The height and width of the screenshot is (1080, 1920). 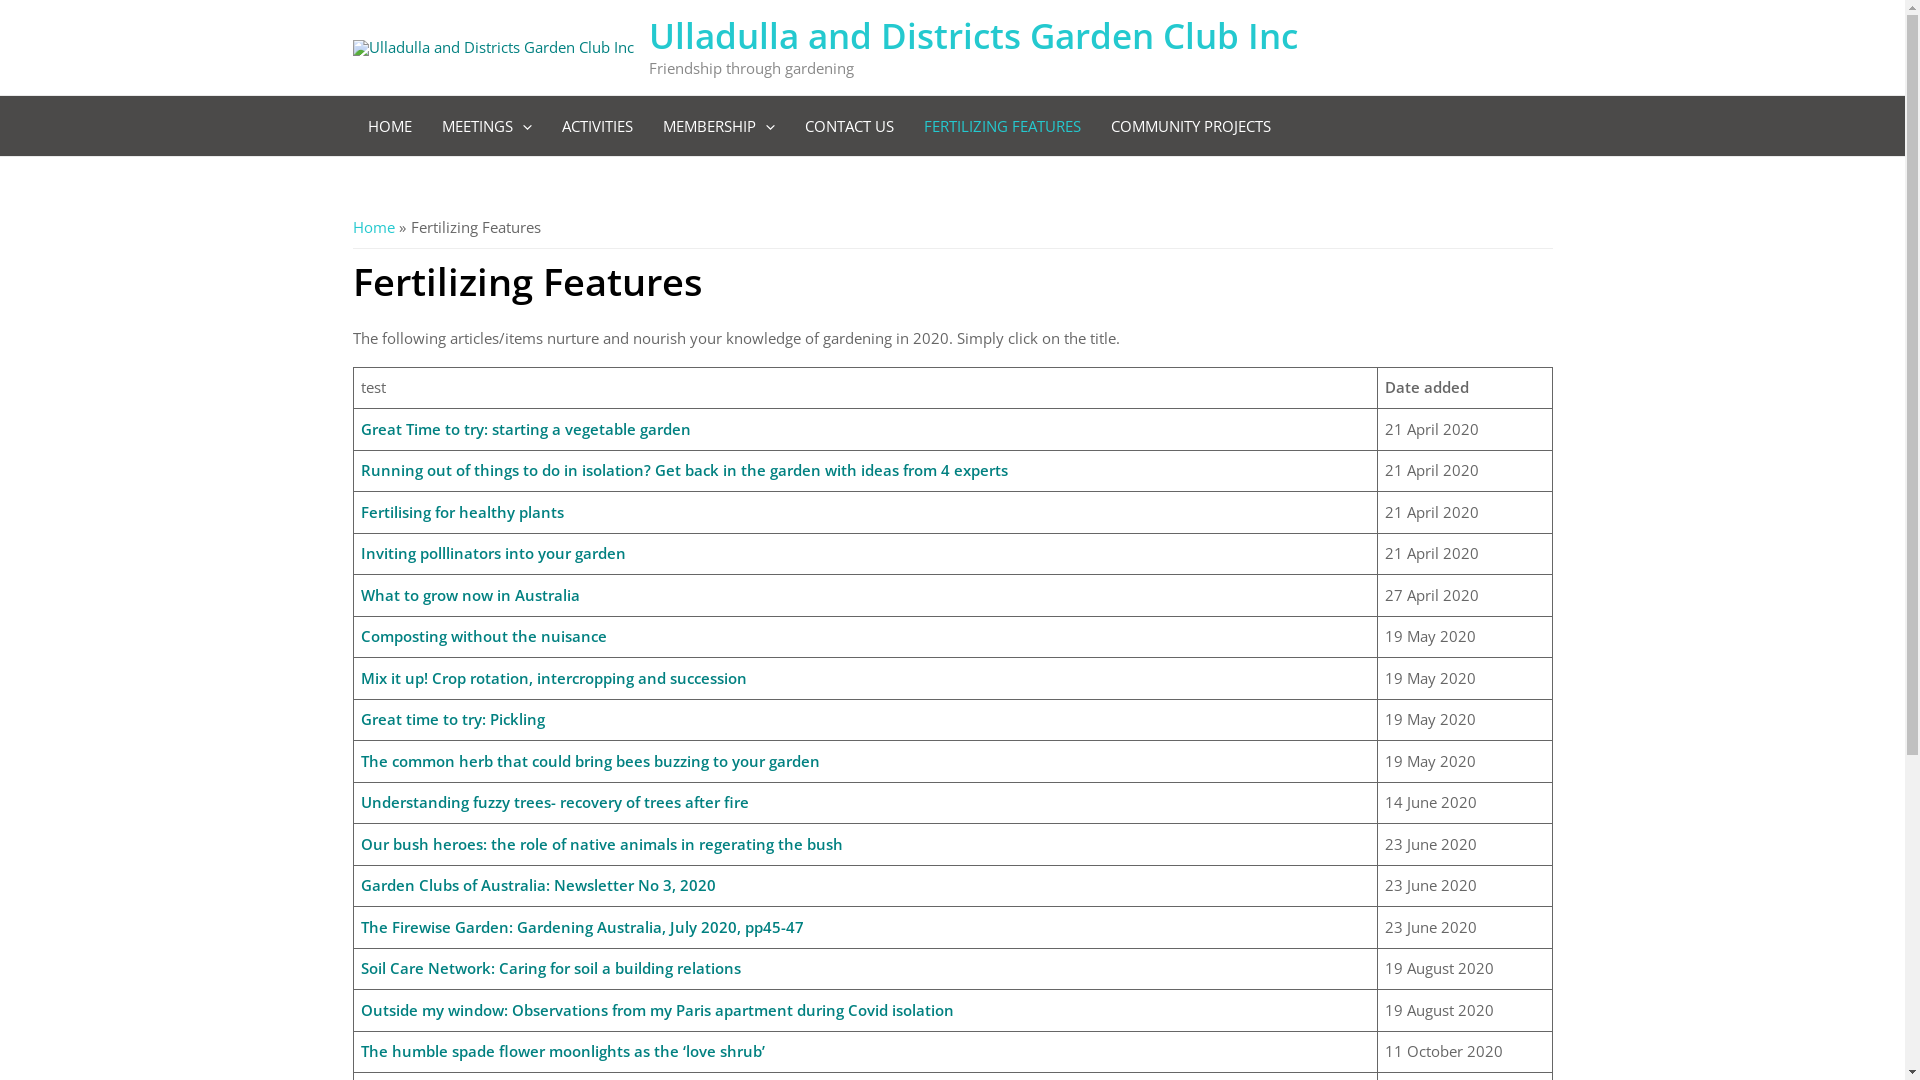 What do you see at coordinates (596, 126) in the screenshot?
I see `ACTIVITIES` at bounding box center [596, 126].